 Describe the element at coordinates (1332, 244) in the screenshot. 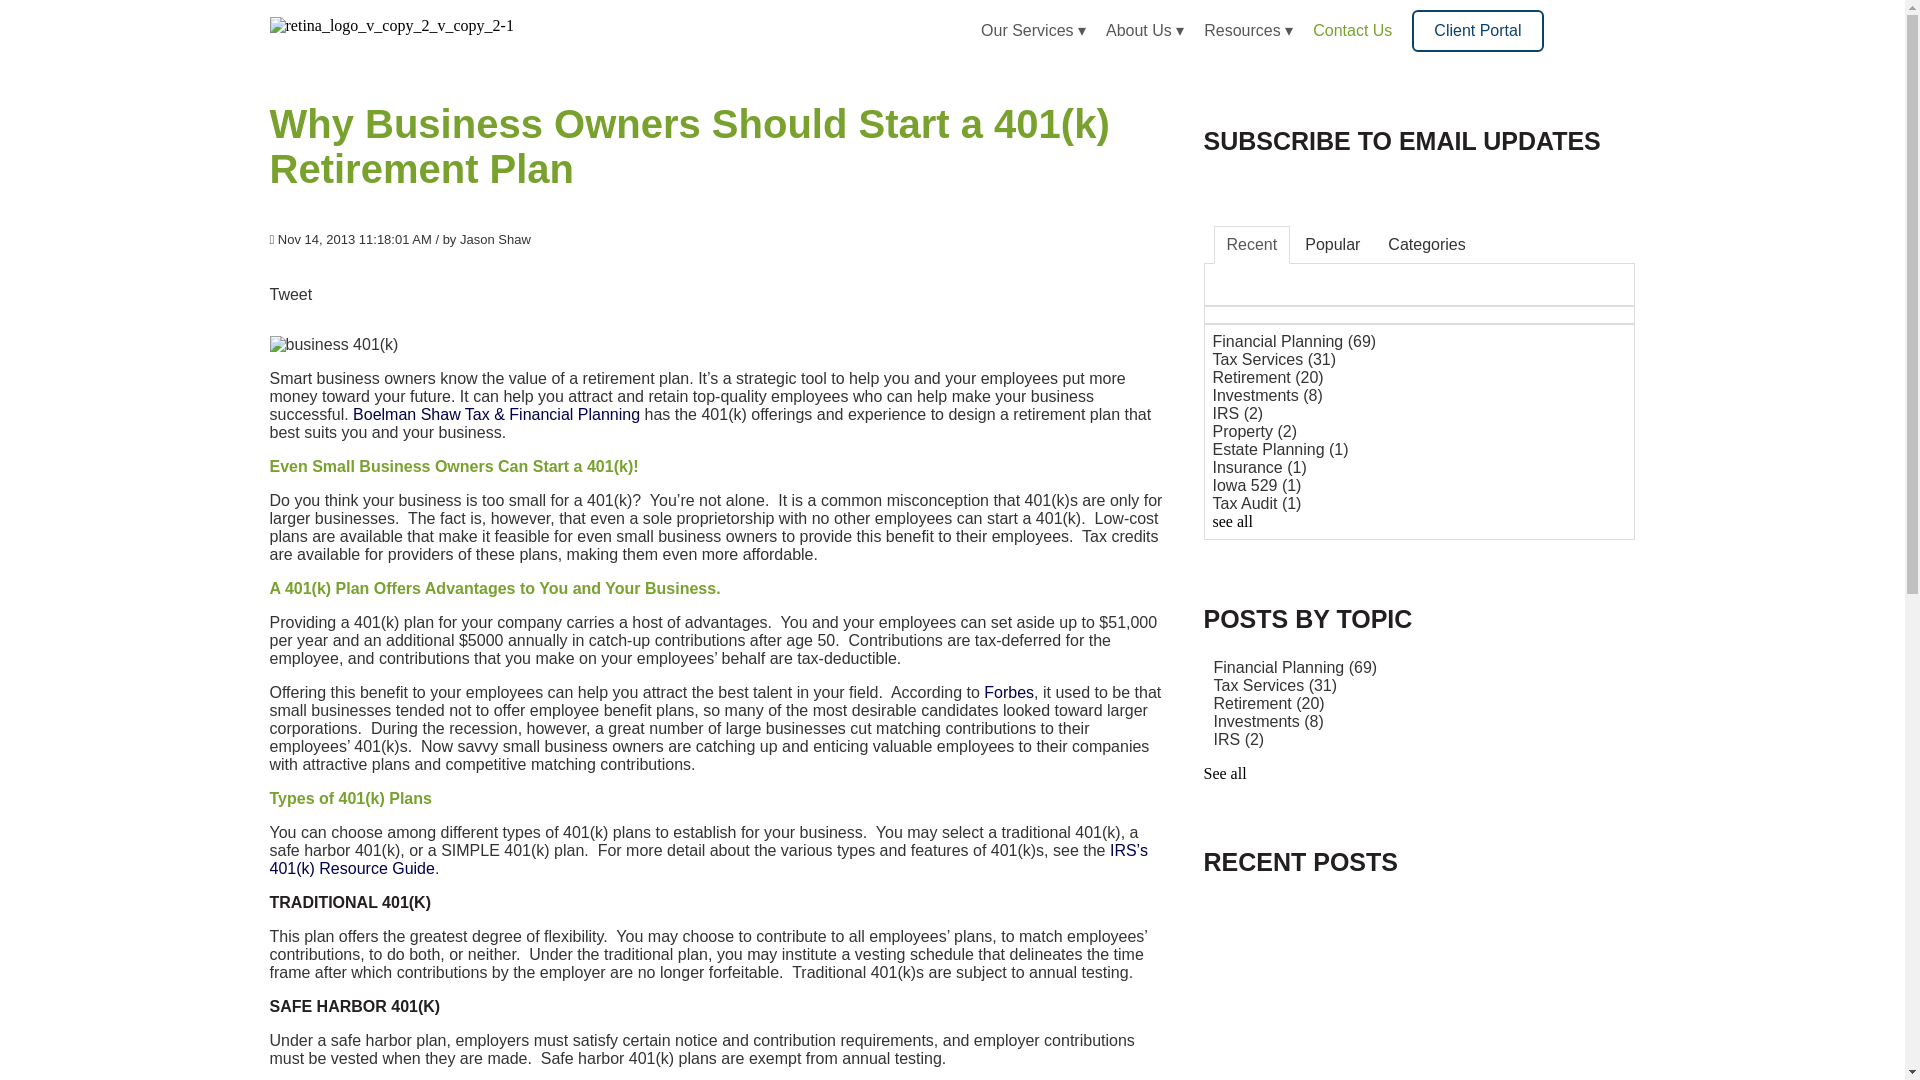

I see `Popular` at that location.